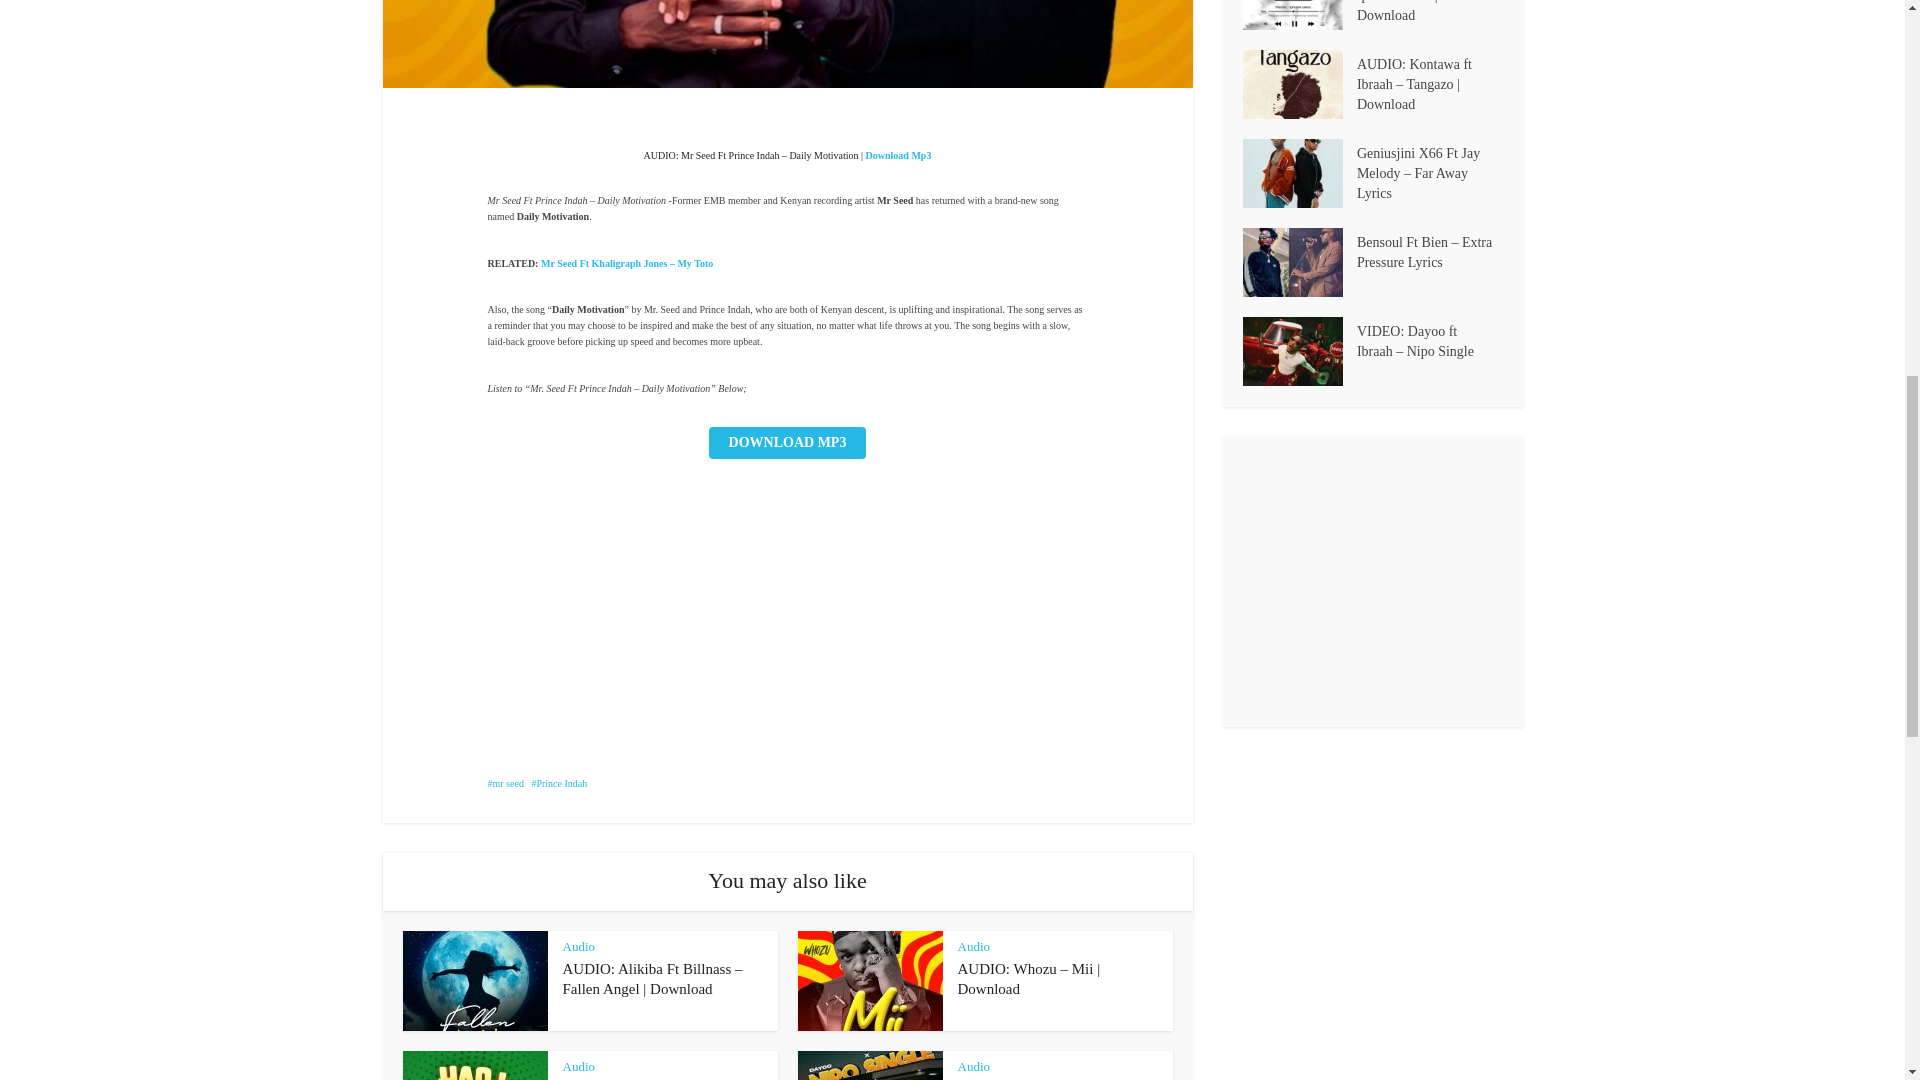 The height and width of the screenshot is (1080, 1920). I want to click on mr seed, so click(506, 783).